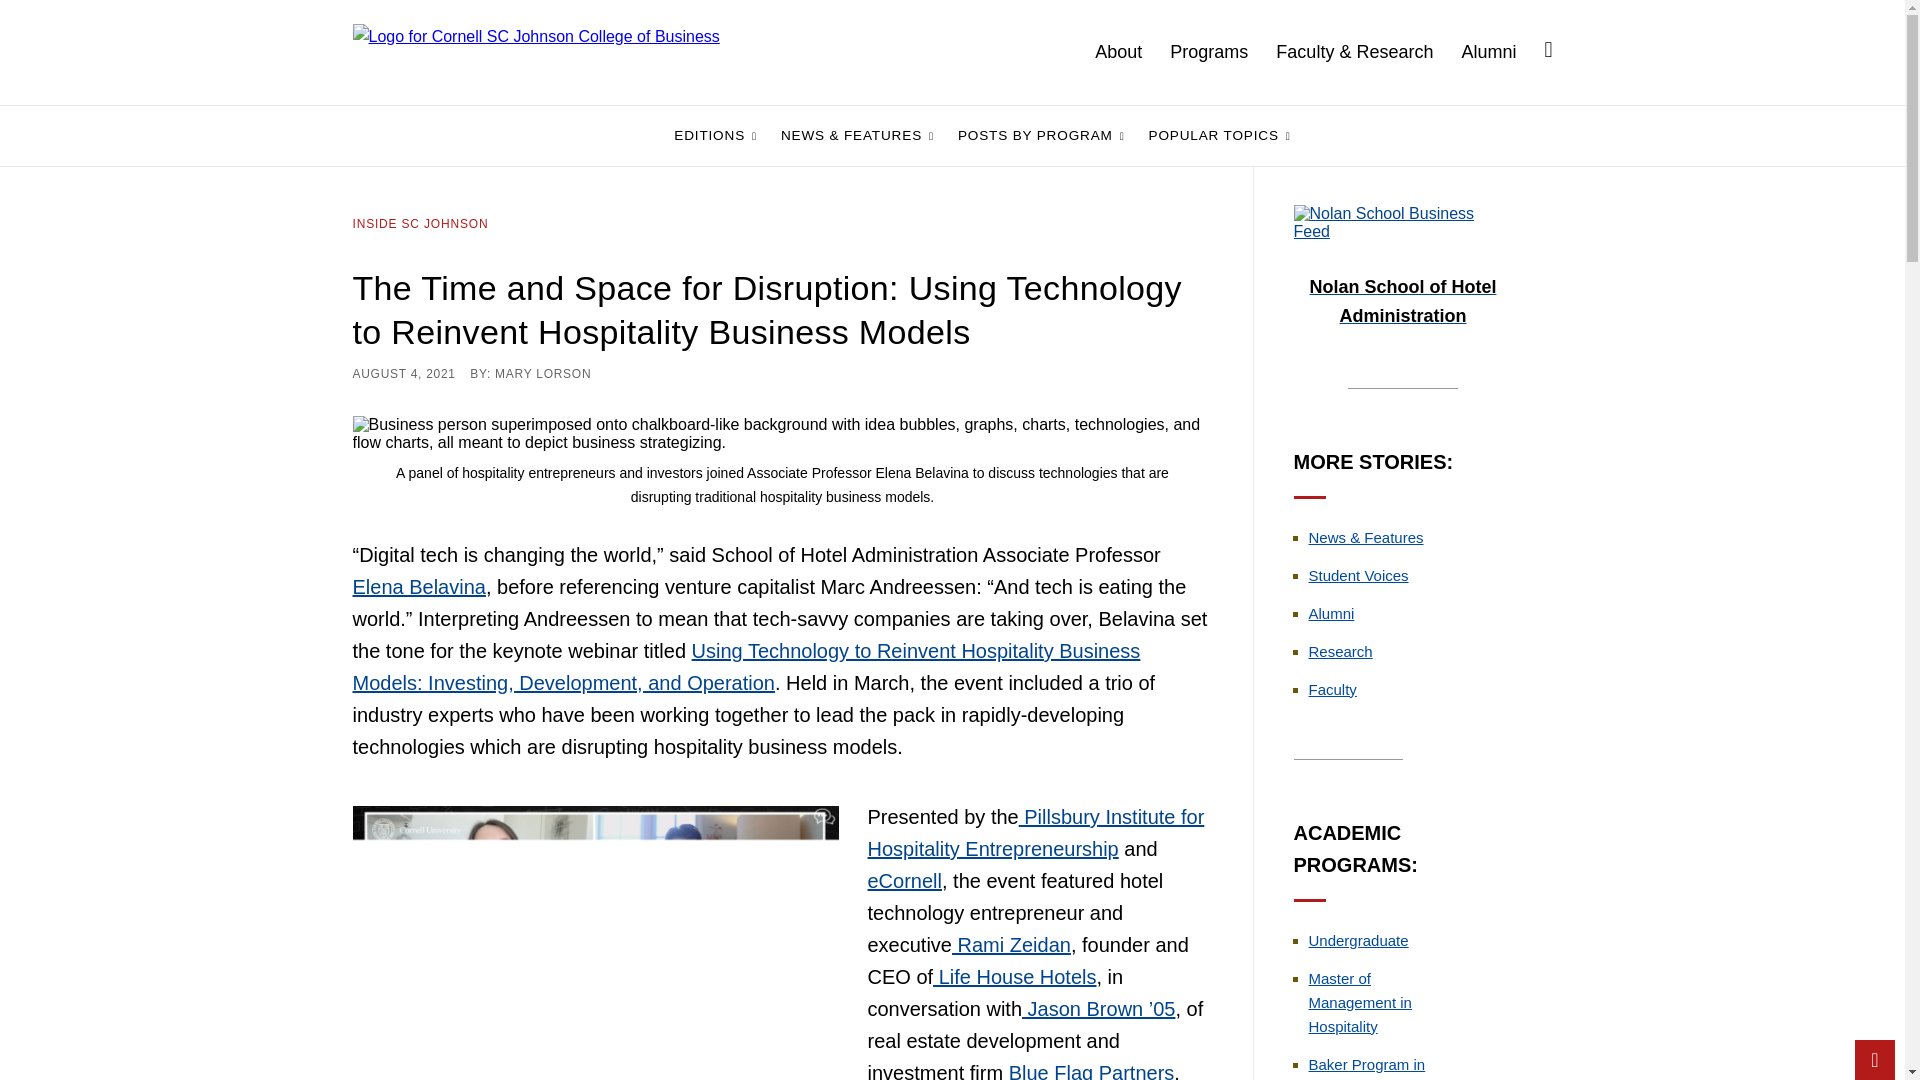 The image size is (1920, 1080). What do you see at coordinates (1502, 52) in the screenshot?
I see `Alumni` at bounding box center [1502, 52].